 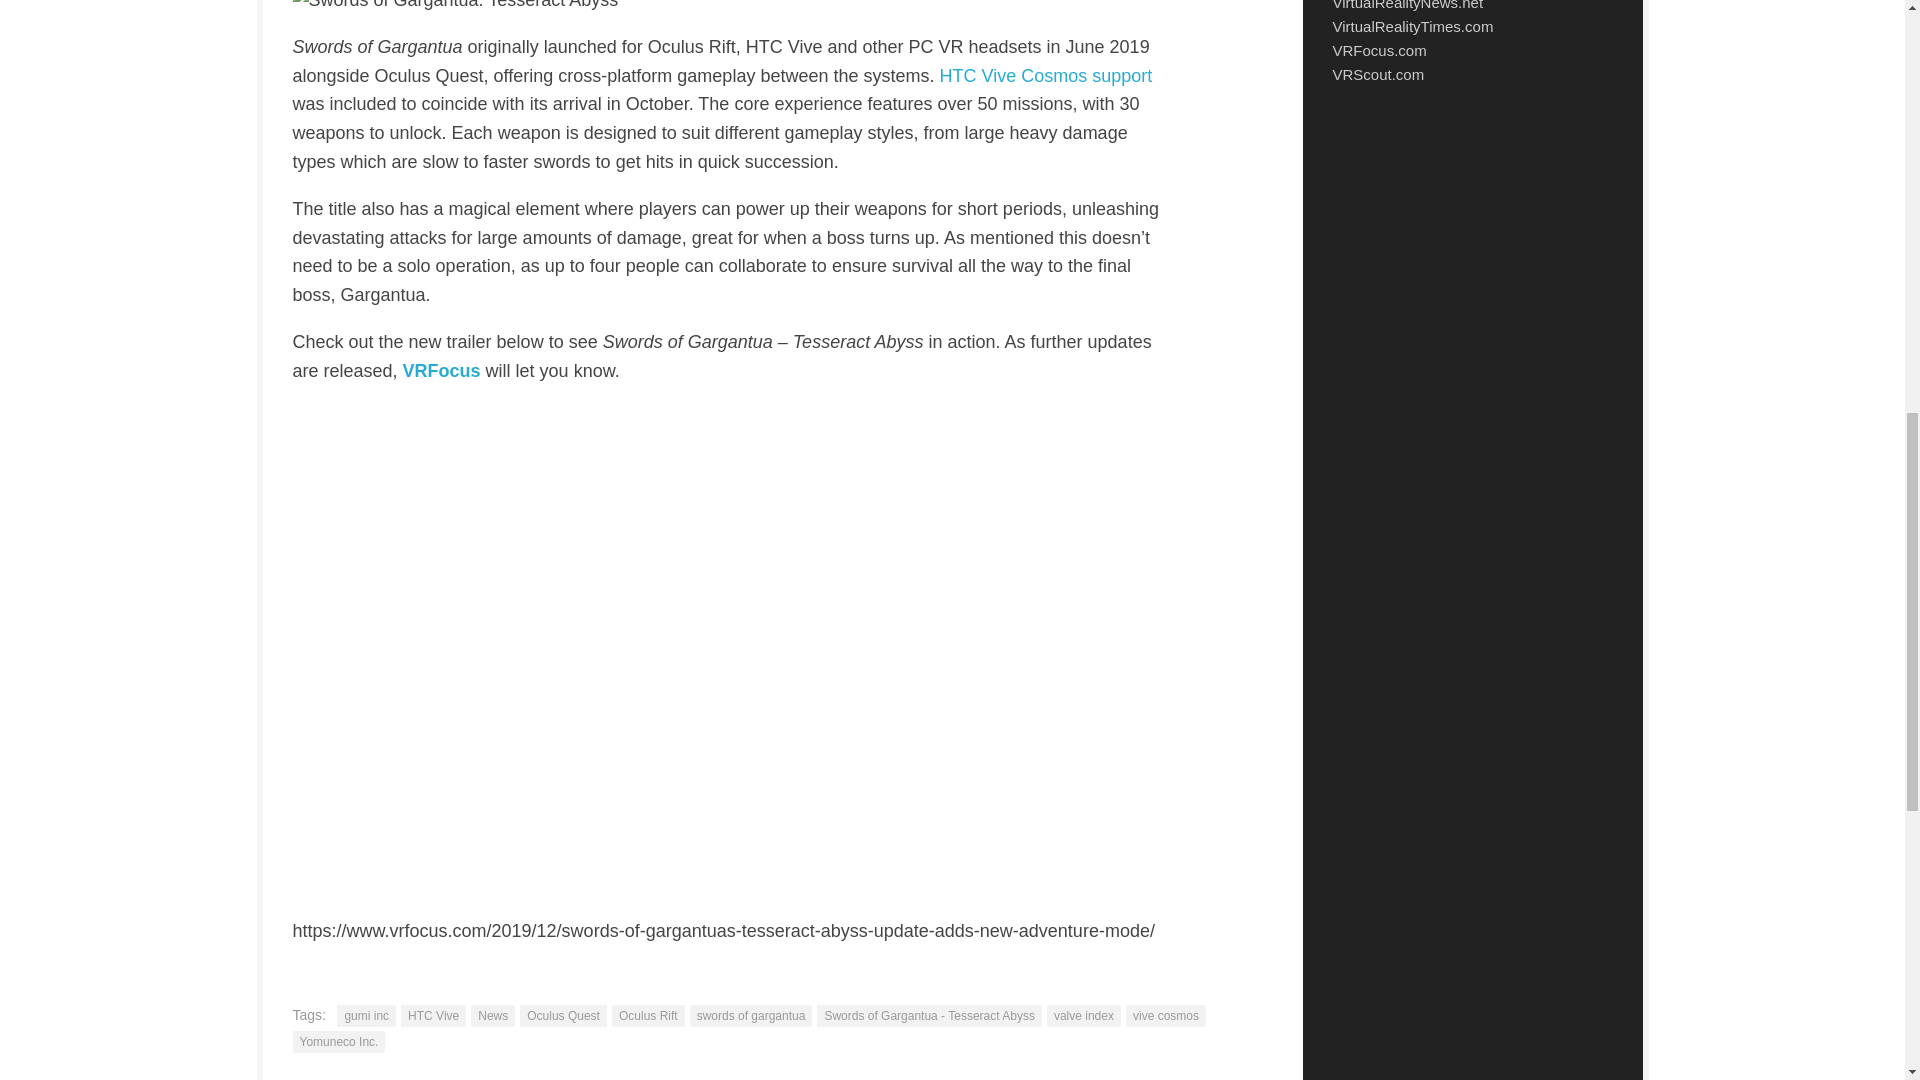 What do you see at coordinates (930, 1016) in the screenshot?
I see `Swords of Gargantua - Tesseract Abyss` at bounding box center [930, 1016].